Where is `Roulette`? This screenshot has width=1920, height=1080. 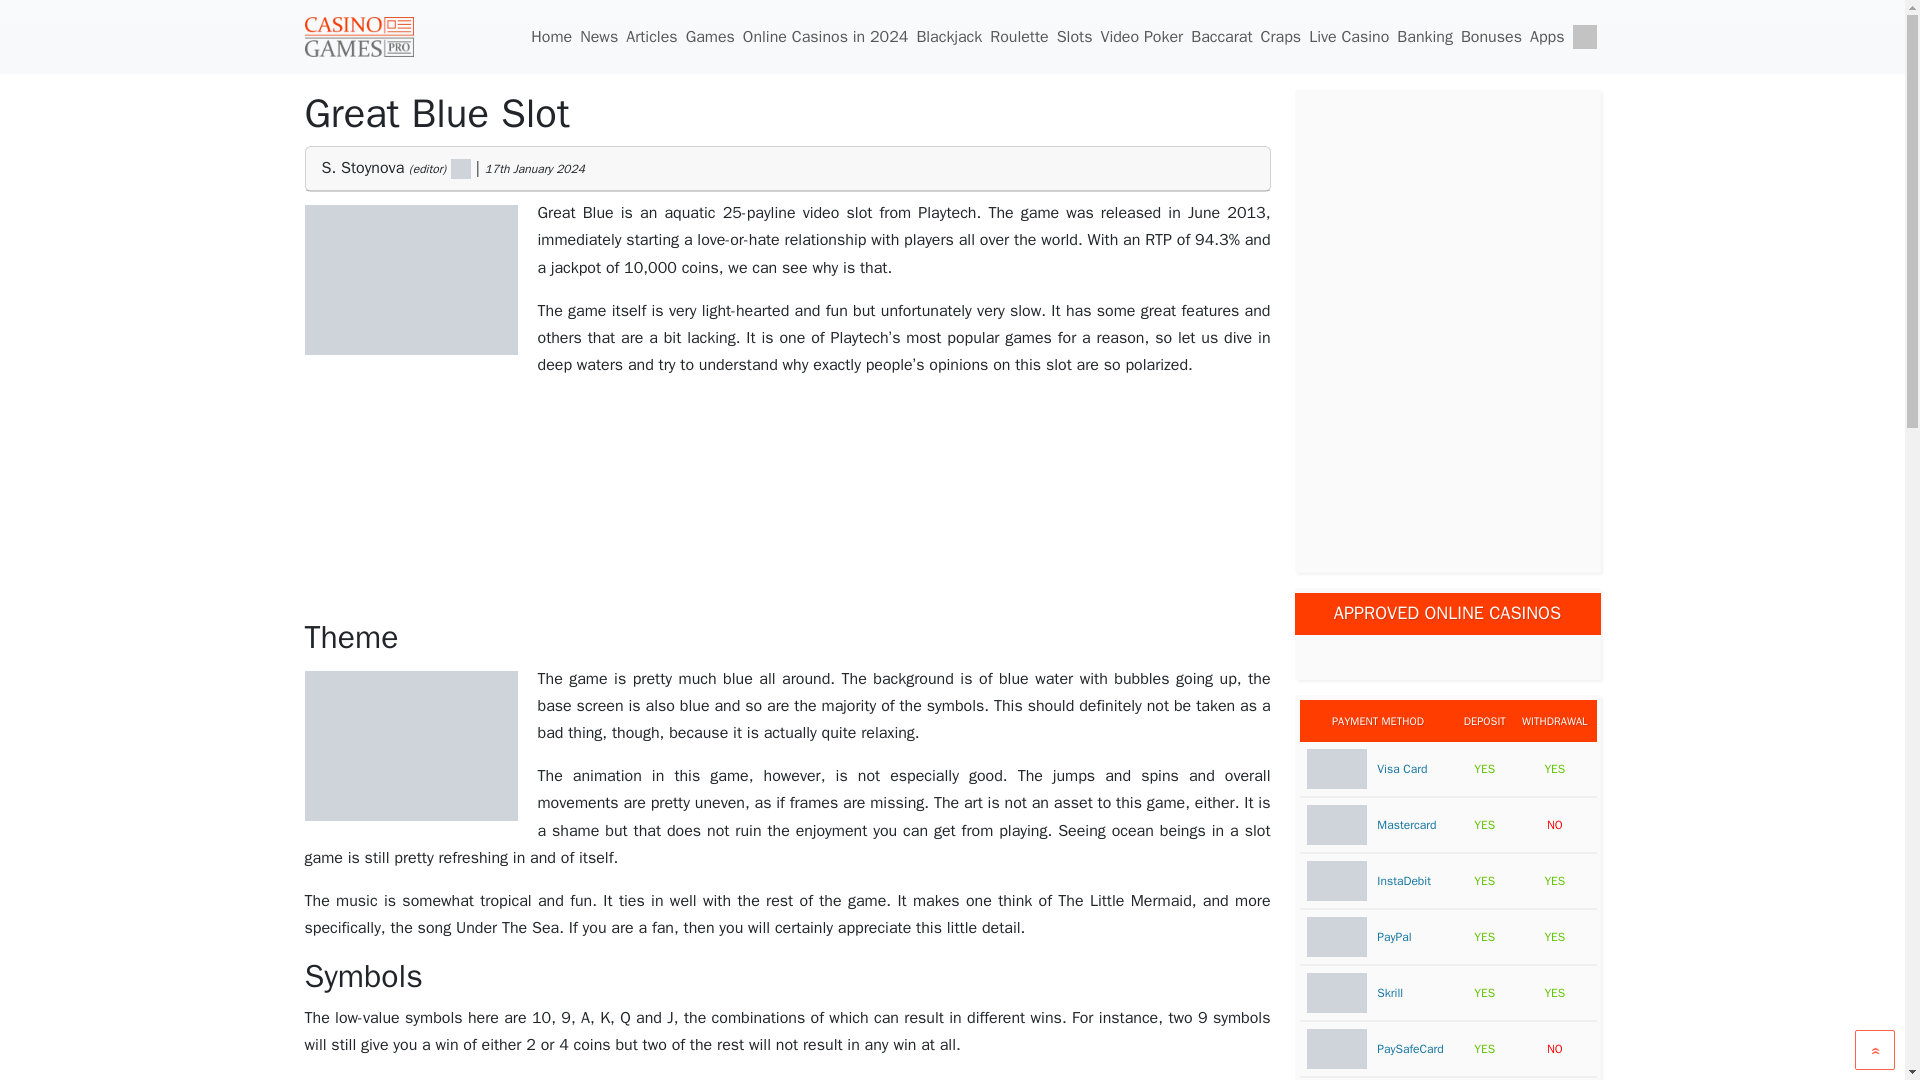
Roulette is located at coordinates (1019, 37).